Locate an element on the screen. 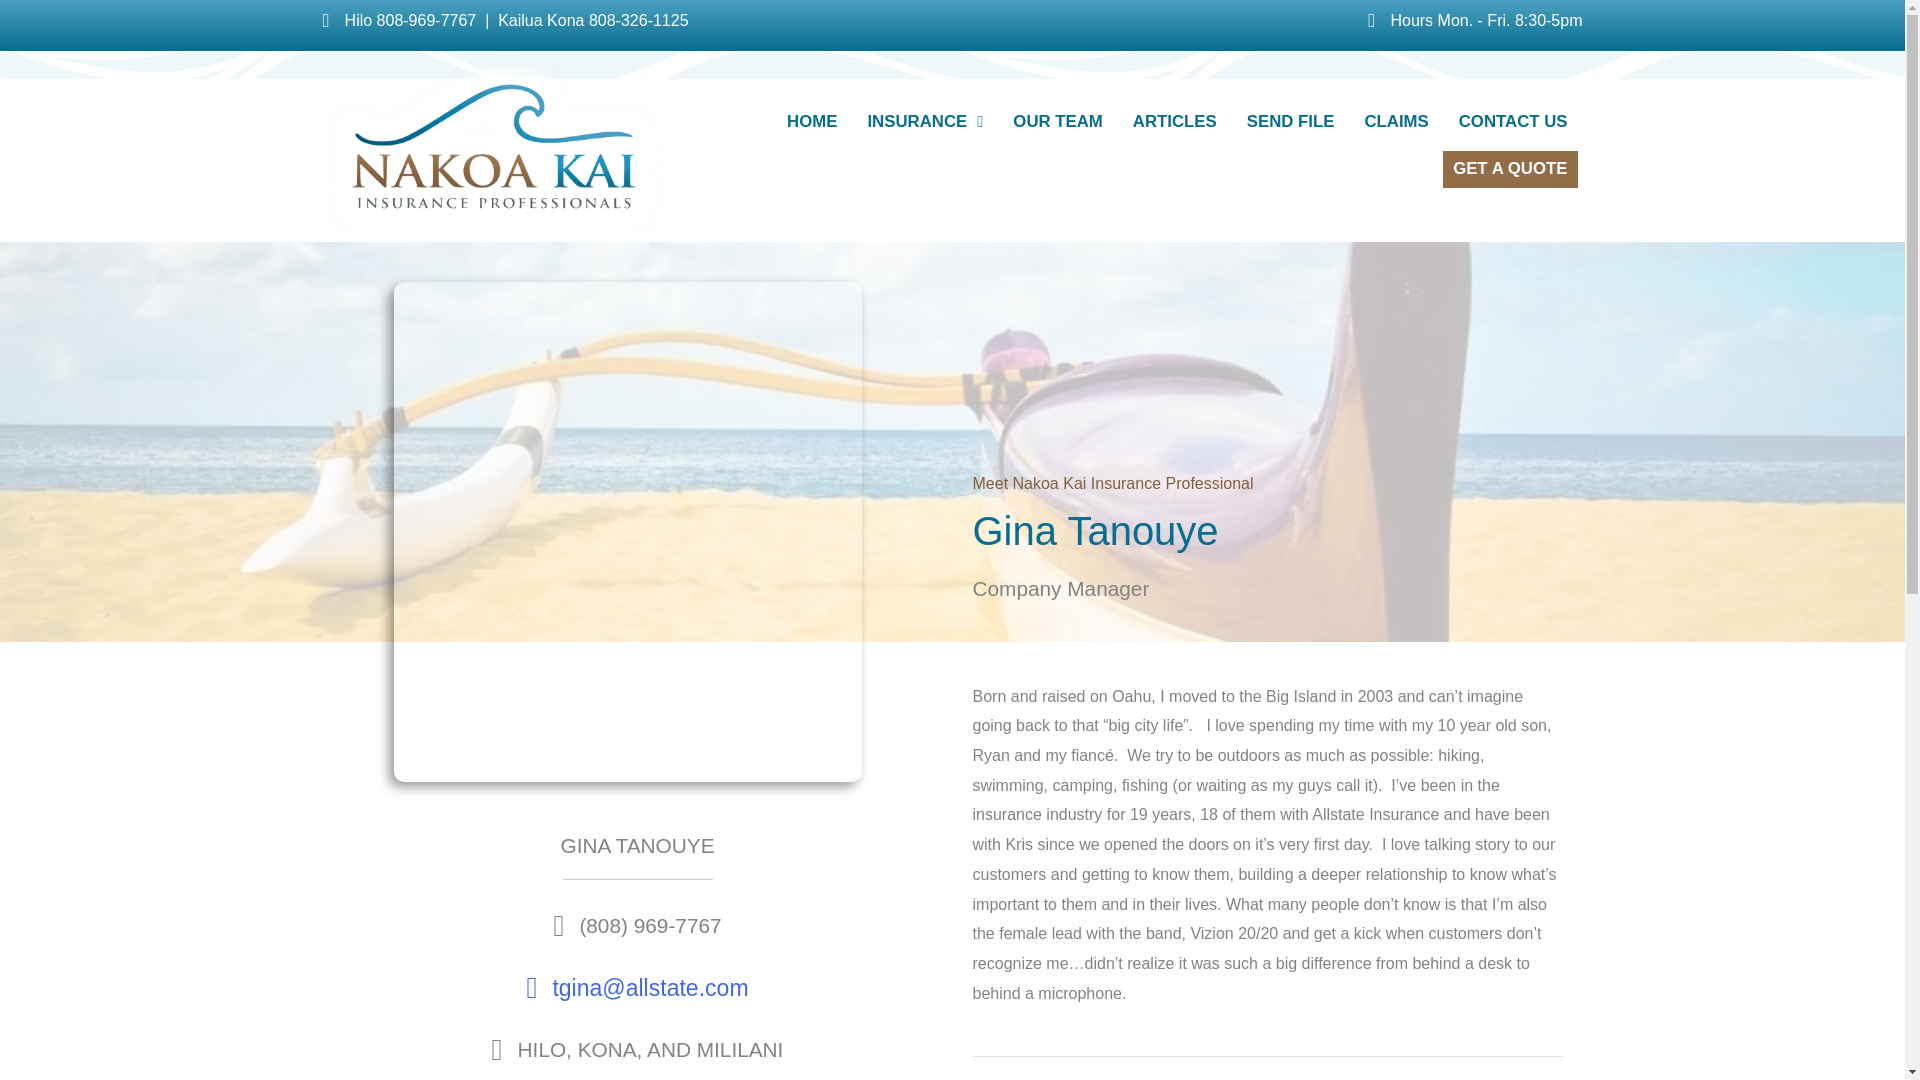 The height and width of the screenshot is (1080, 1920). SEND FILE is located at coordinates (1290, 122).